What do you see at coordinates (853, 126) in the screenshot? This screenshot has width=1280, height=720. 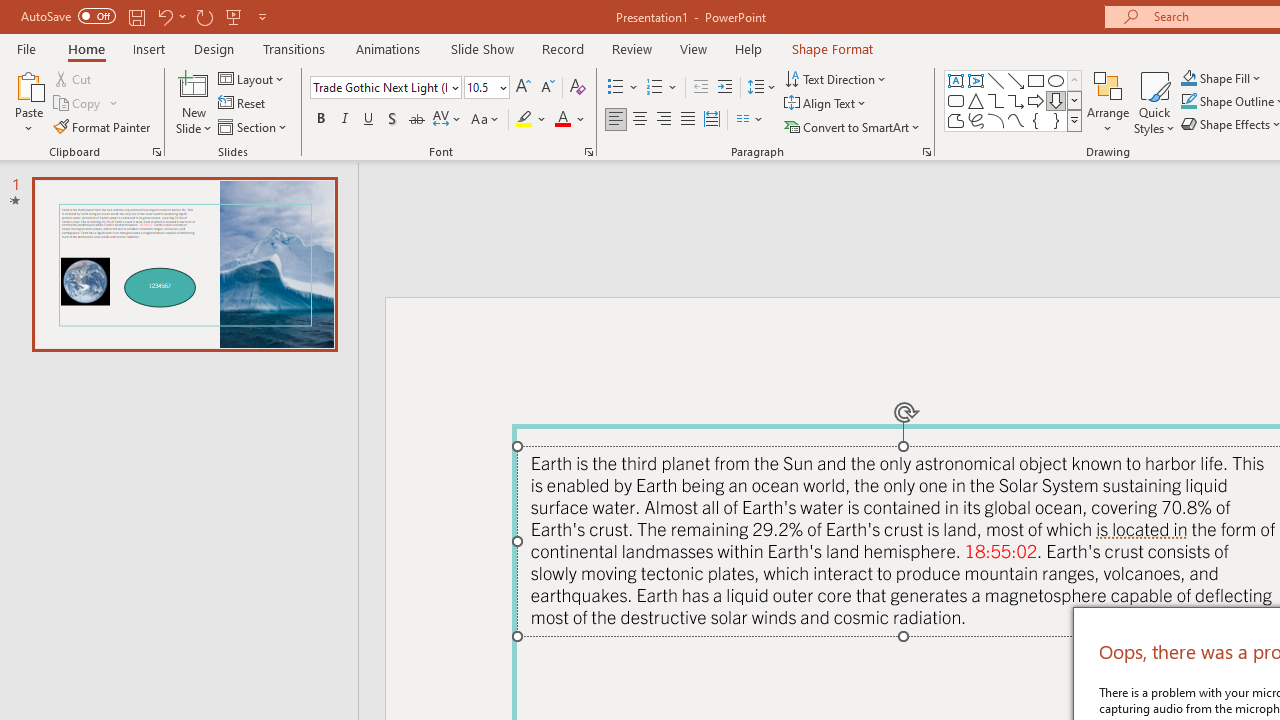 I see `Convert to SmartArt` at bounding box center [853, 126].